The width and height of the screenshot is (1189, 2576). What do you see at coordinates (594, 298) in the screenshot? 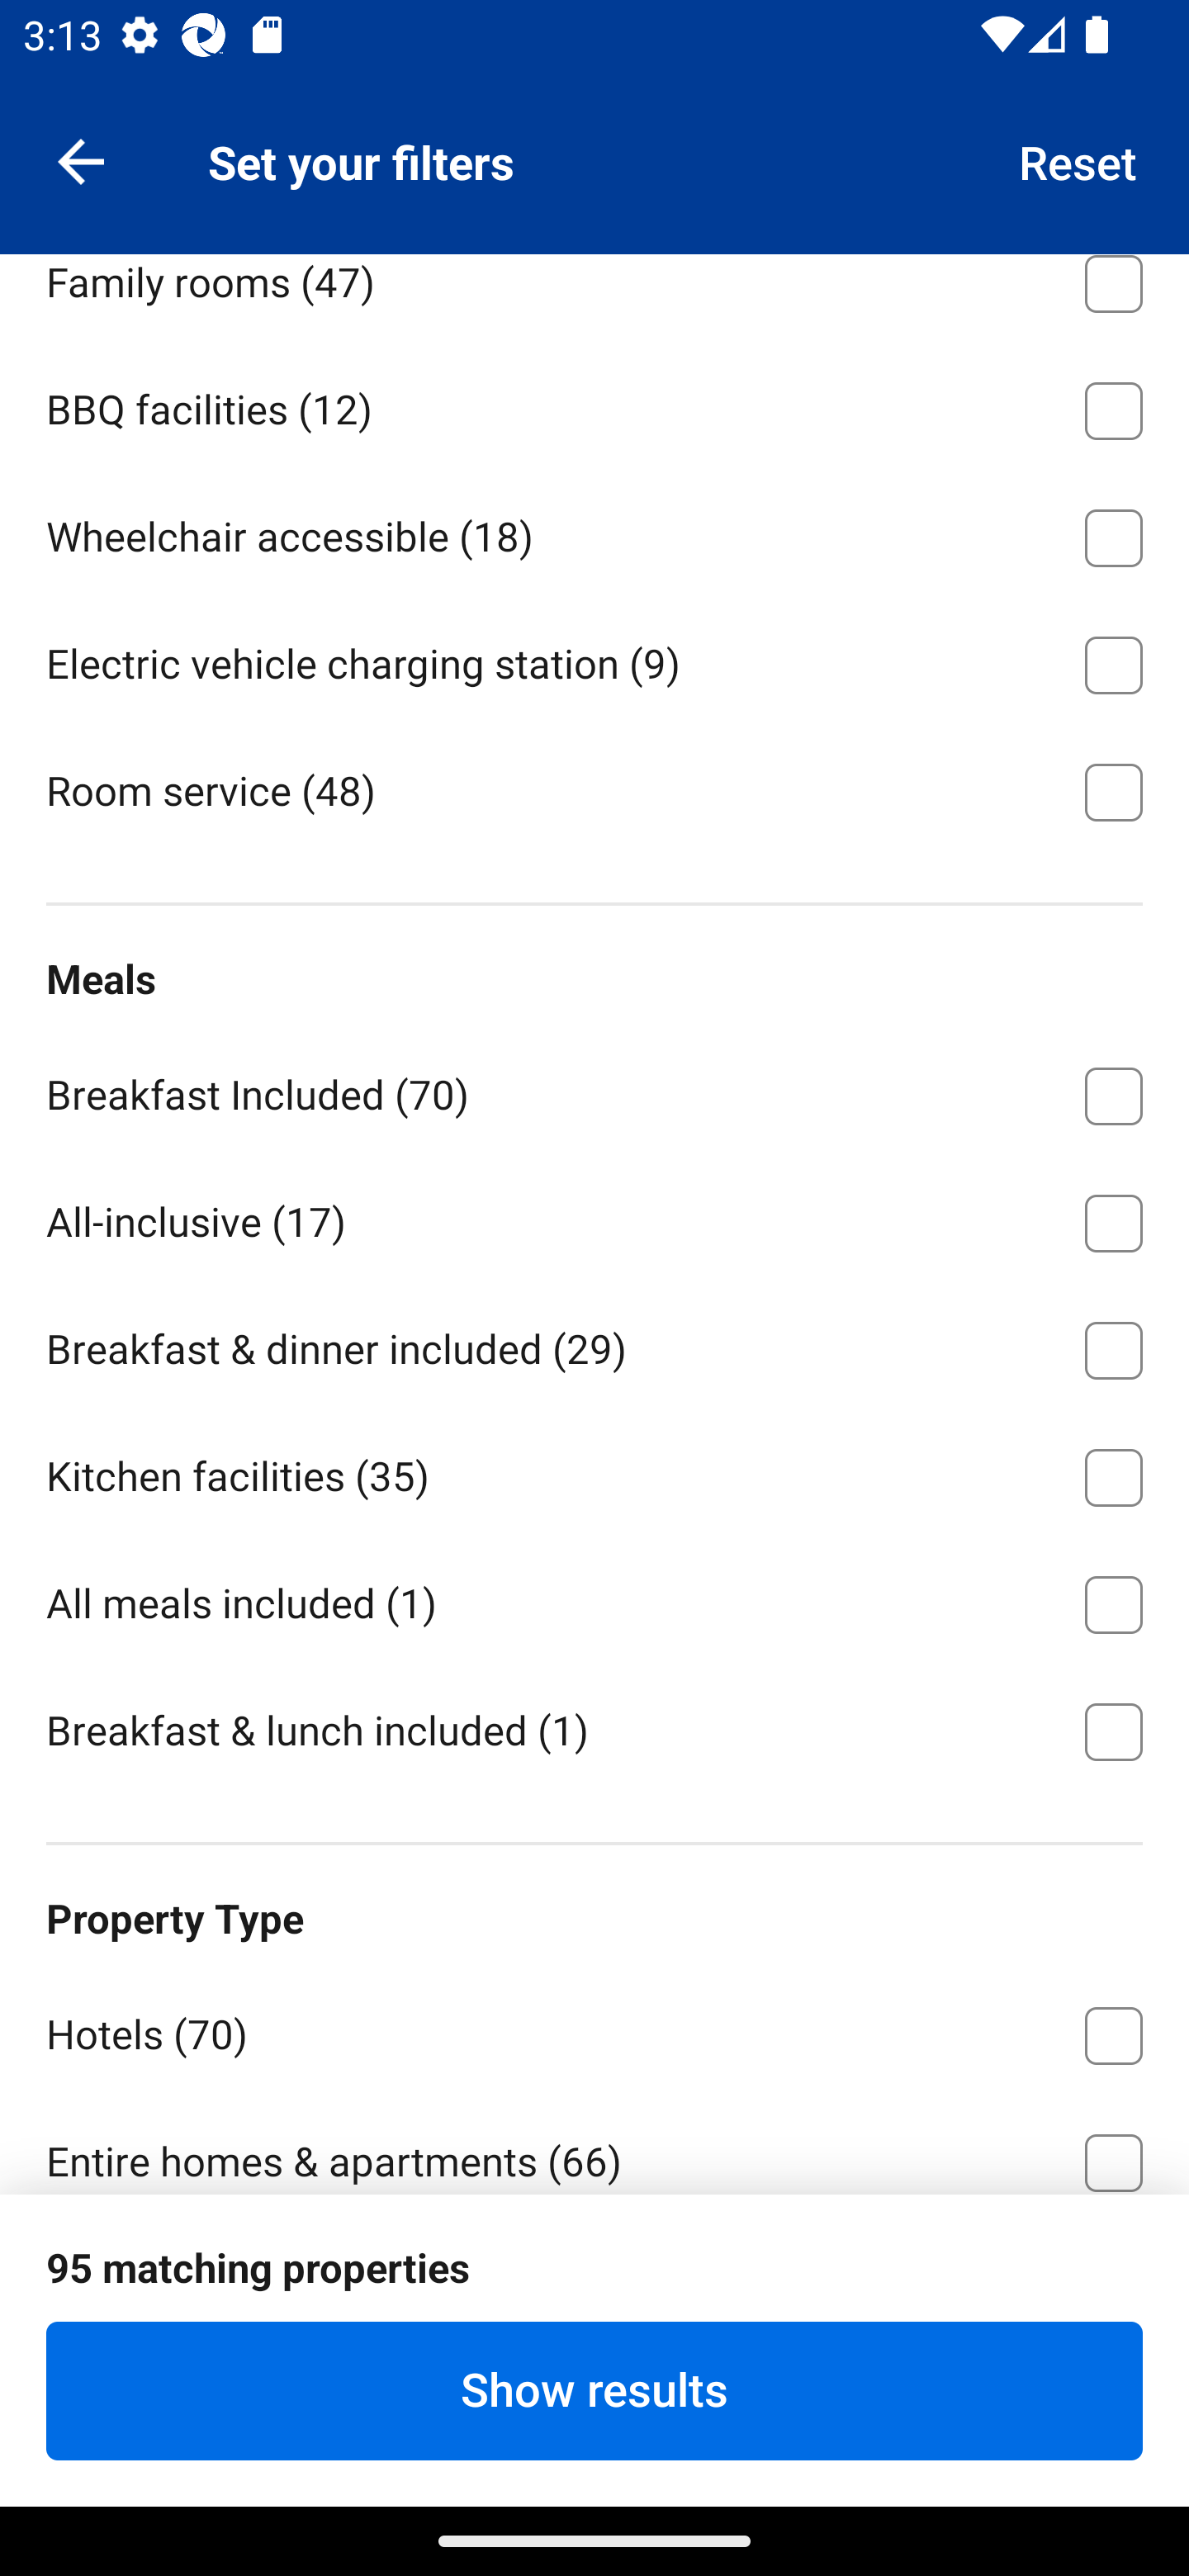
I see `Family rooms ⁦(47)` at bounding box center [594, 298].